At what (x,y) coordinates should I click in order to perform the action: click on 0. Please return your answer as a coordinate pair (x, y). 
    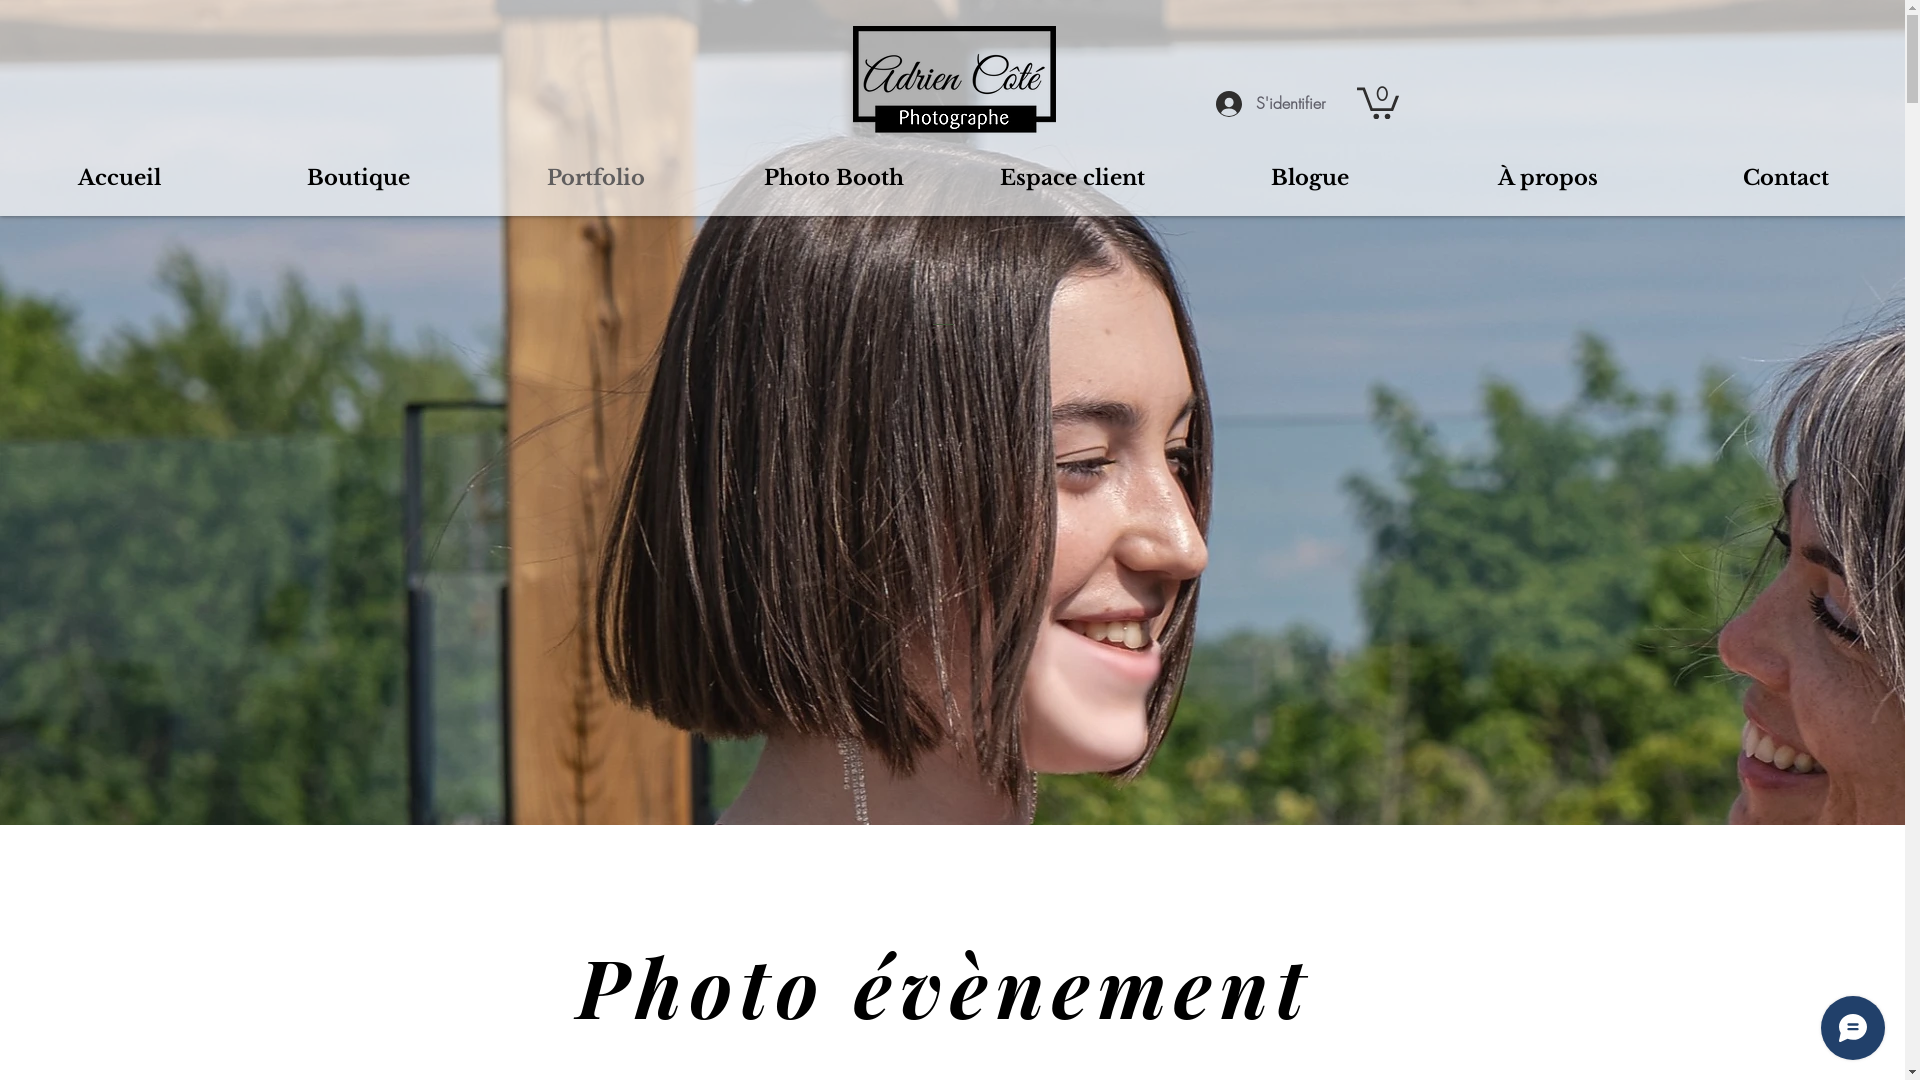
    Looking at the image, I should click on (1377, 102).